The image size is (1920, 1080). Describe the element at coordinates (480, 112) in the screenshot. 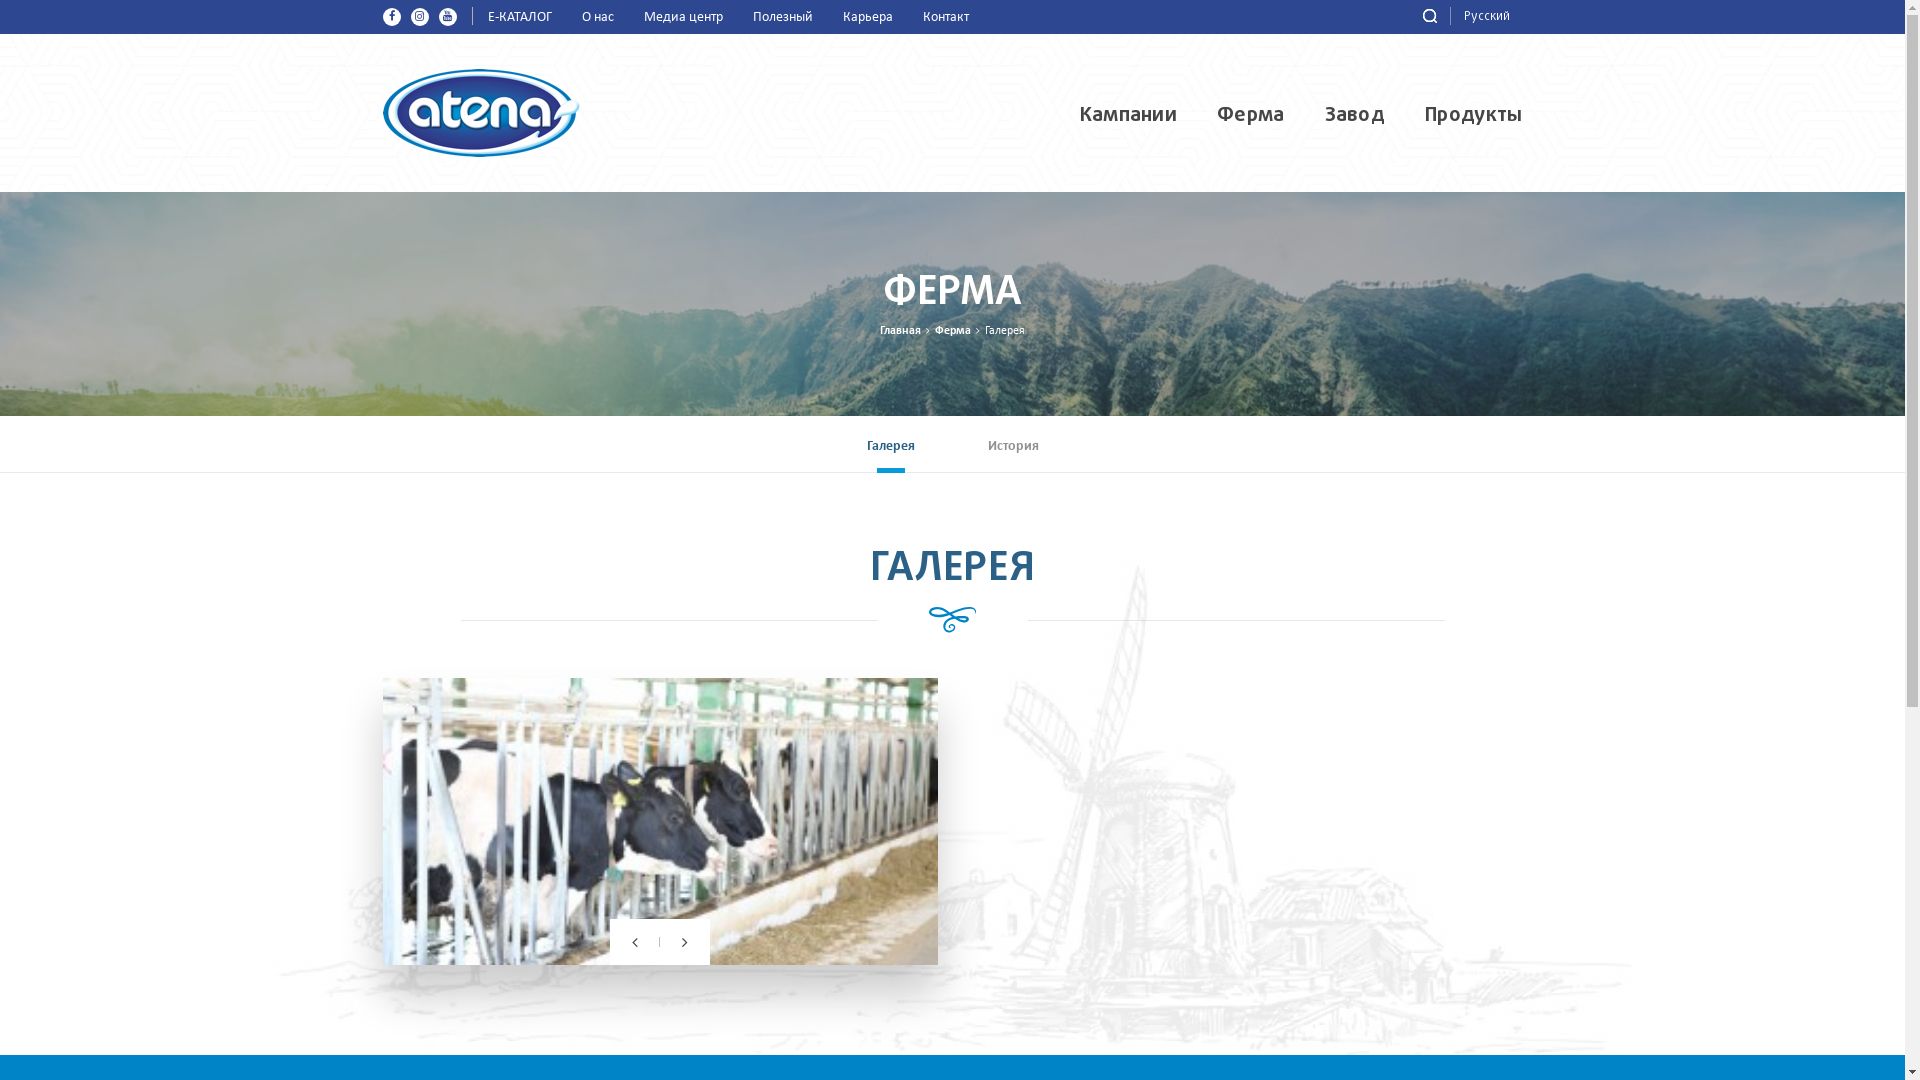

I see `Atena MMC` at that location.